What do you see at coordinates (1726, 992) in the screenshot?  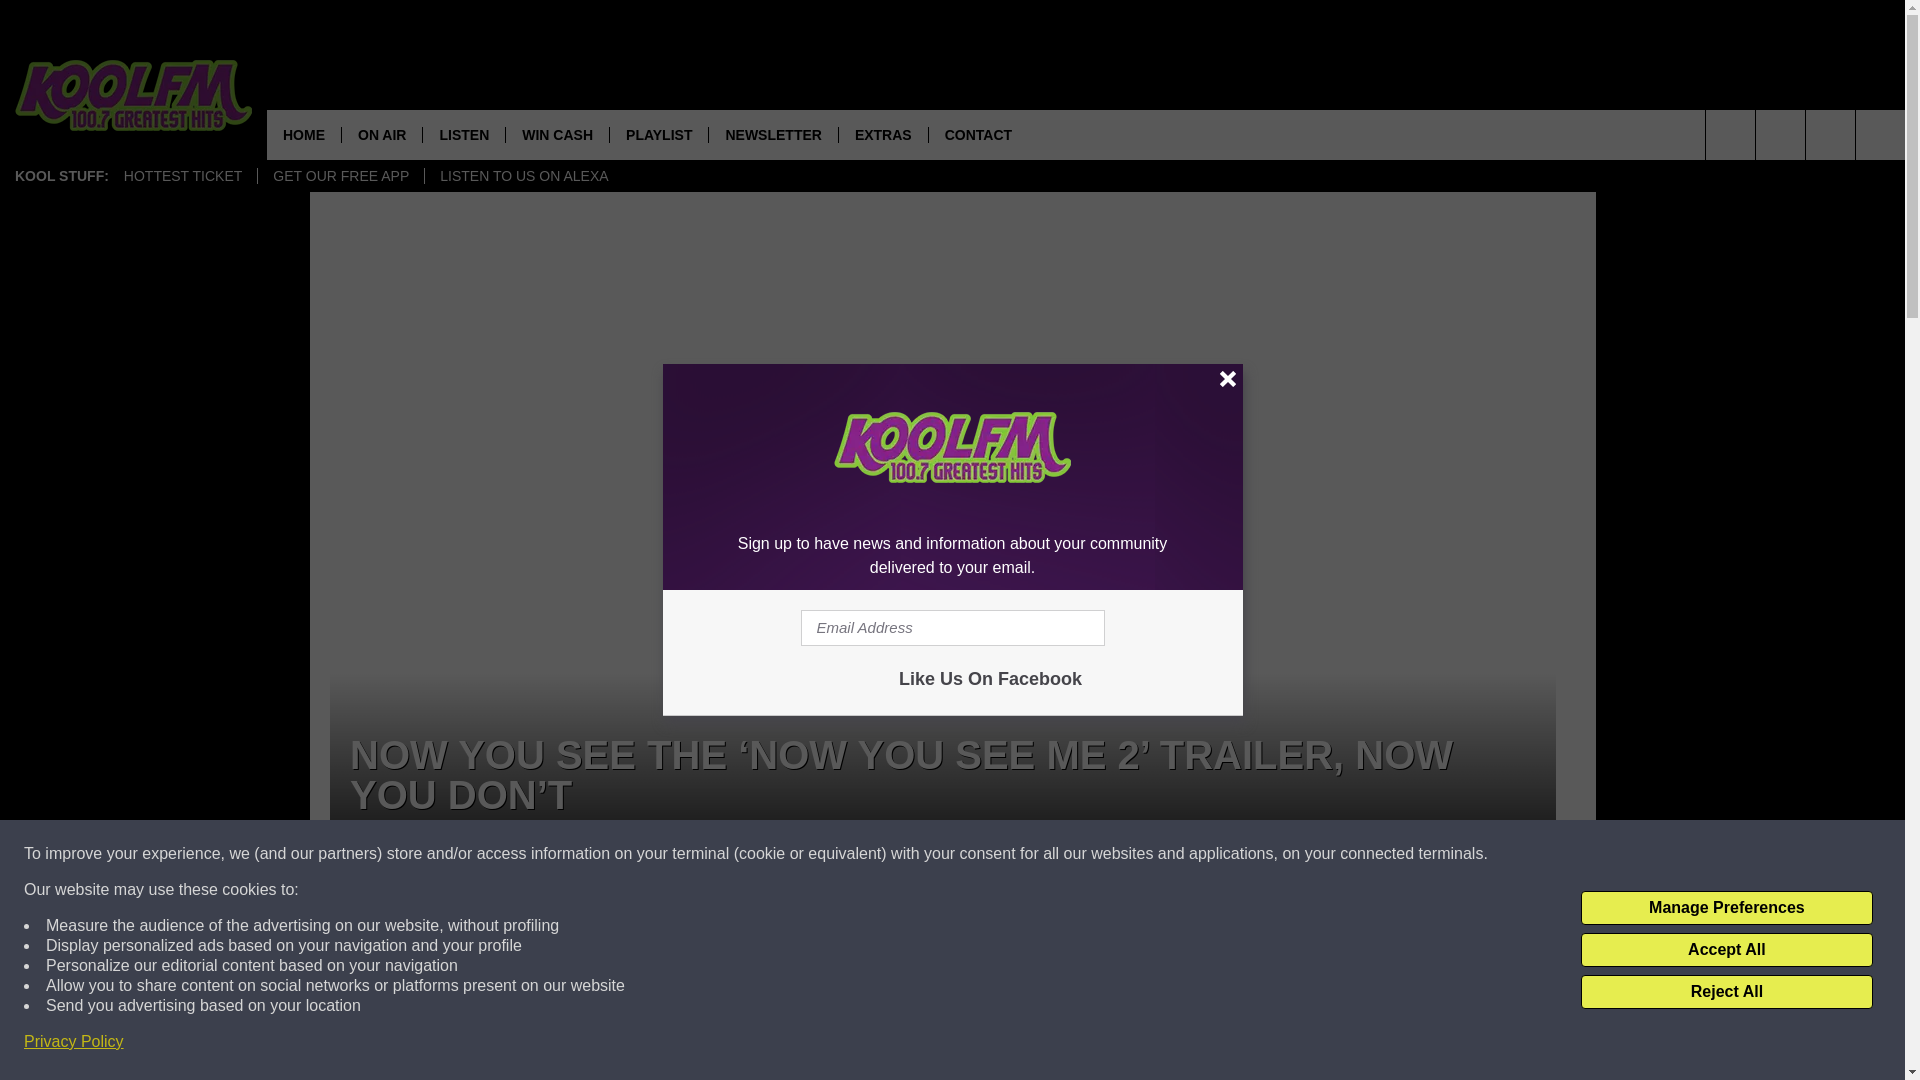 I see `Reject All` at bounding box center [1726, 992].